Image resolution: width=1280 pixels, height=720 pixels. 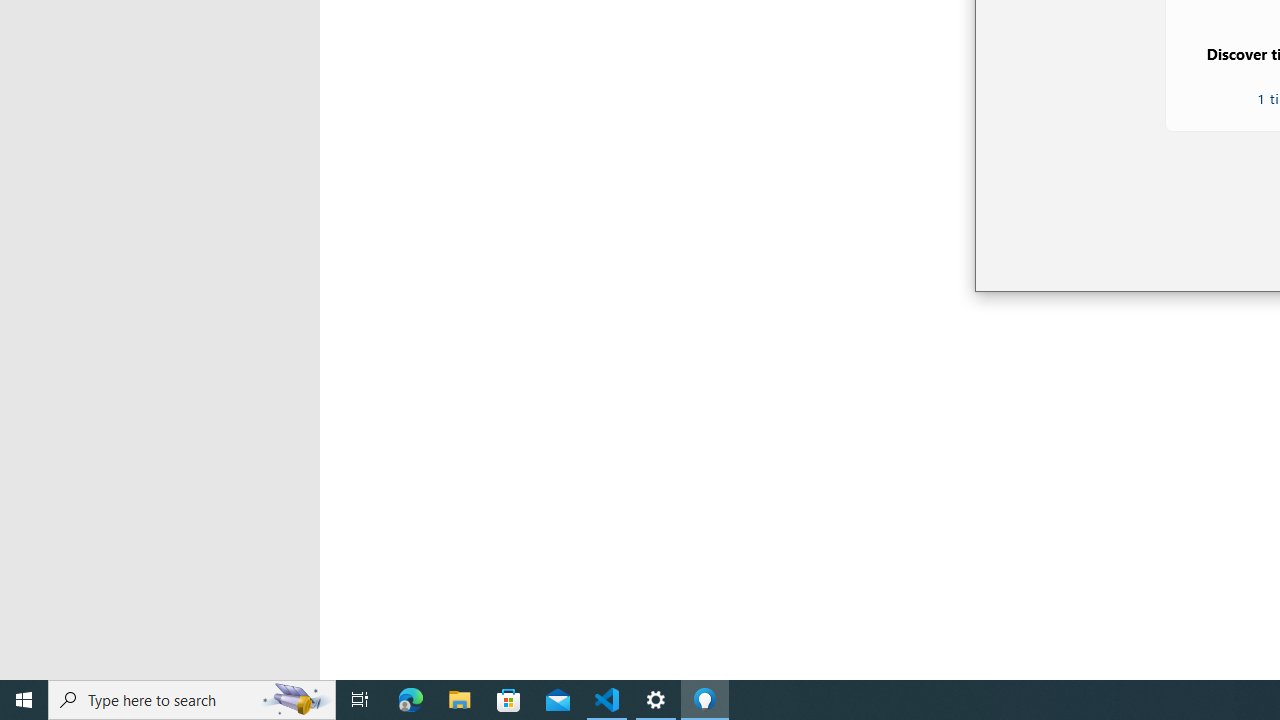 I want to click on Microsoft Edge, so click(x=411, y=700).